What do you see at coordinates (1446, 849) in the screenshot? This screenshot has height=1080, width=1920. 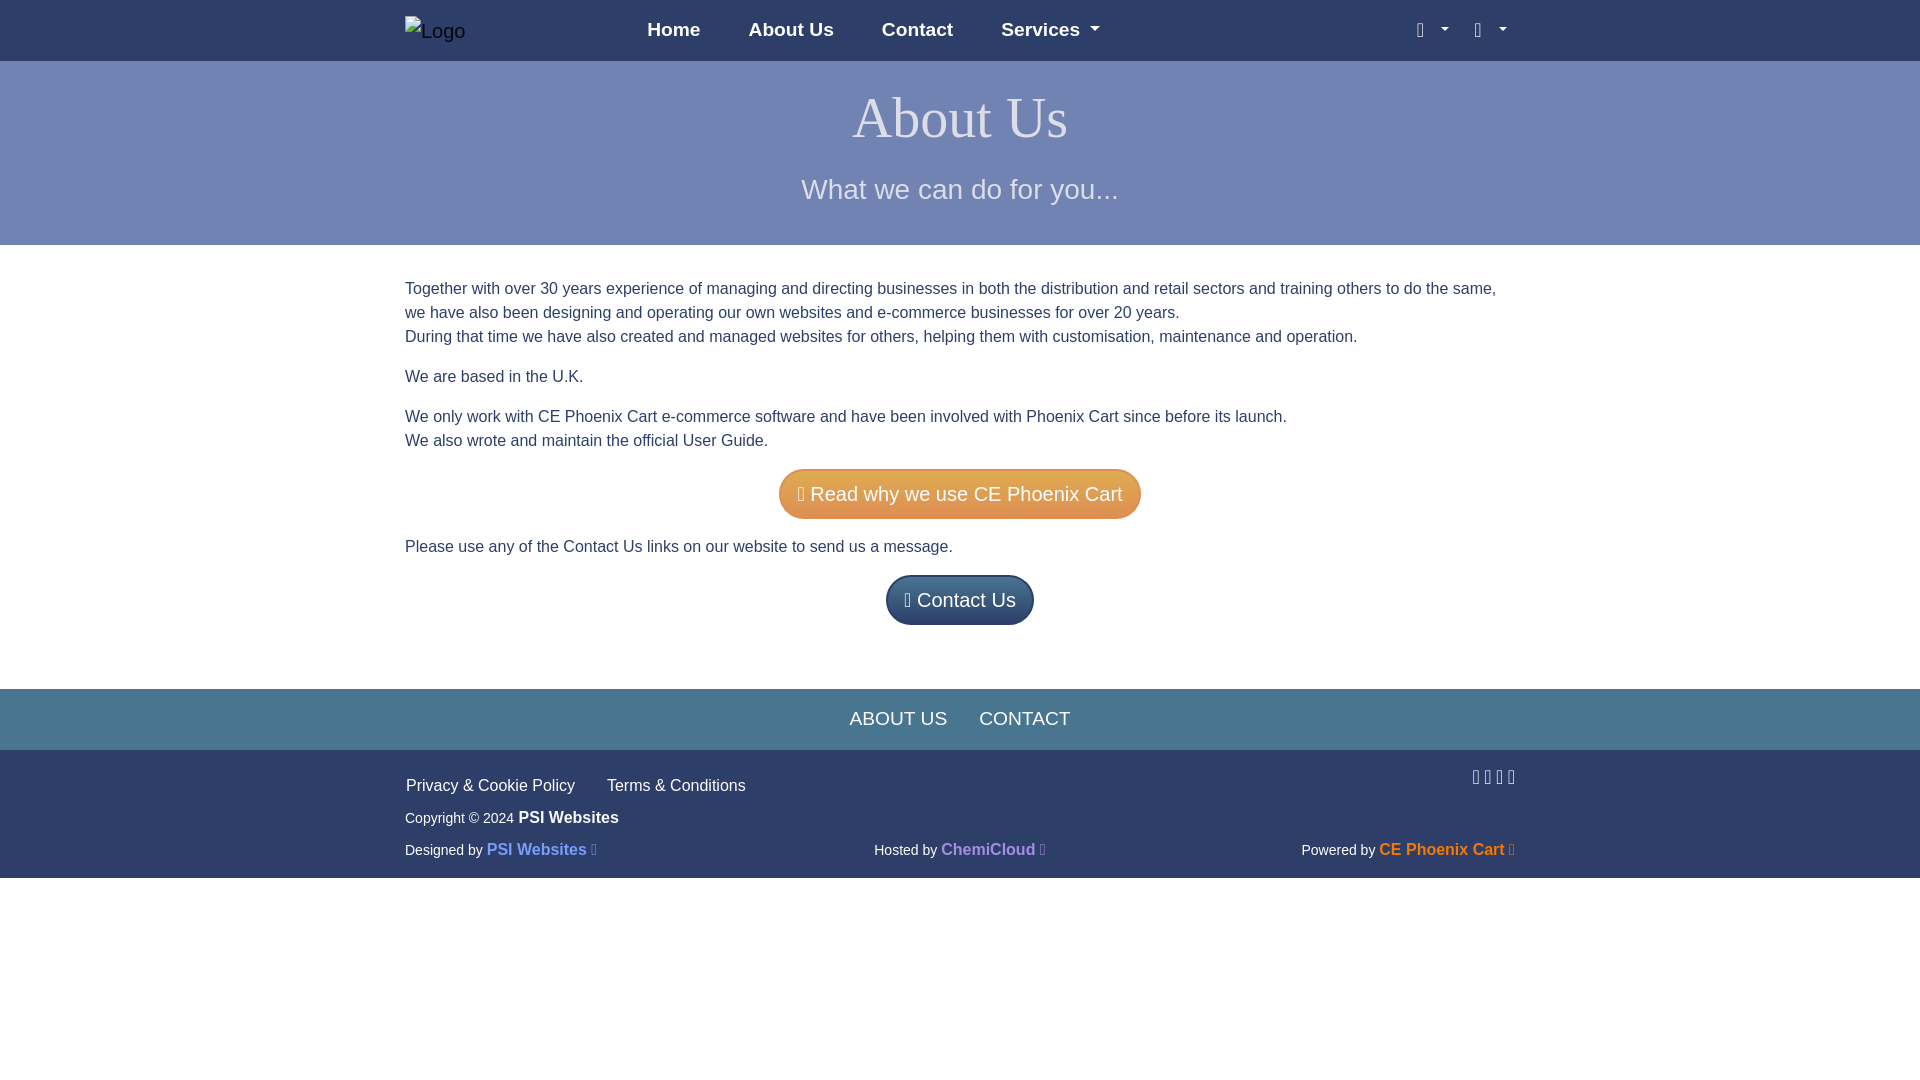 I see `CE Phoenix Cart` at bounding box center [1446, 849].